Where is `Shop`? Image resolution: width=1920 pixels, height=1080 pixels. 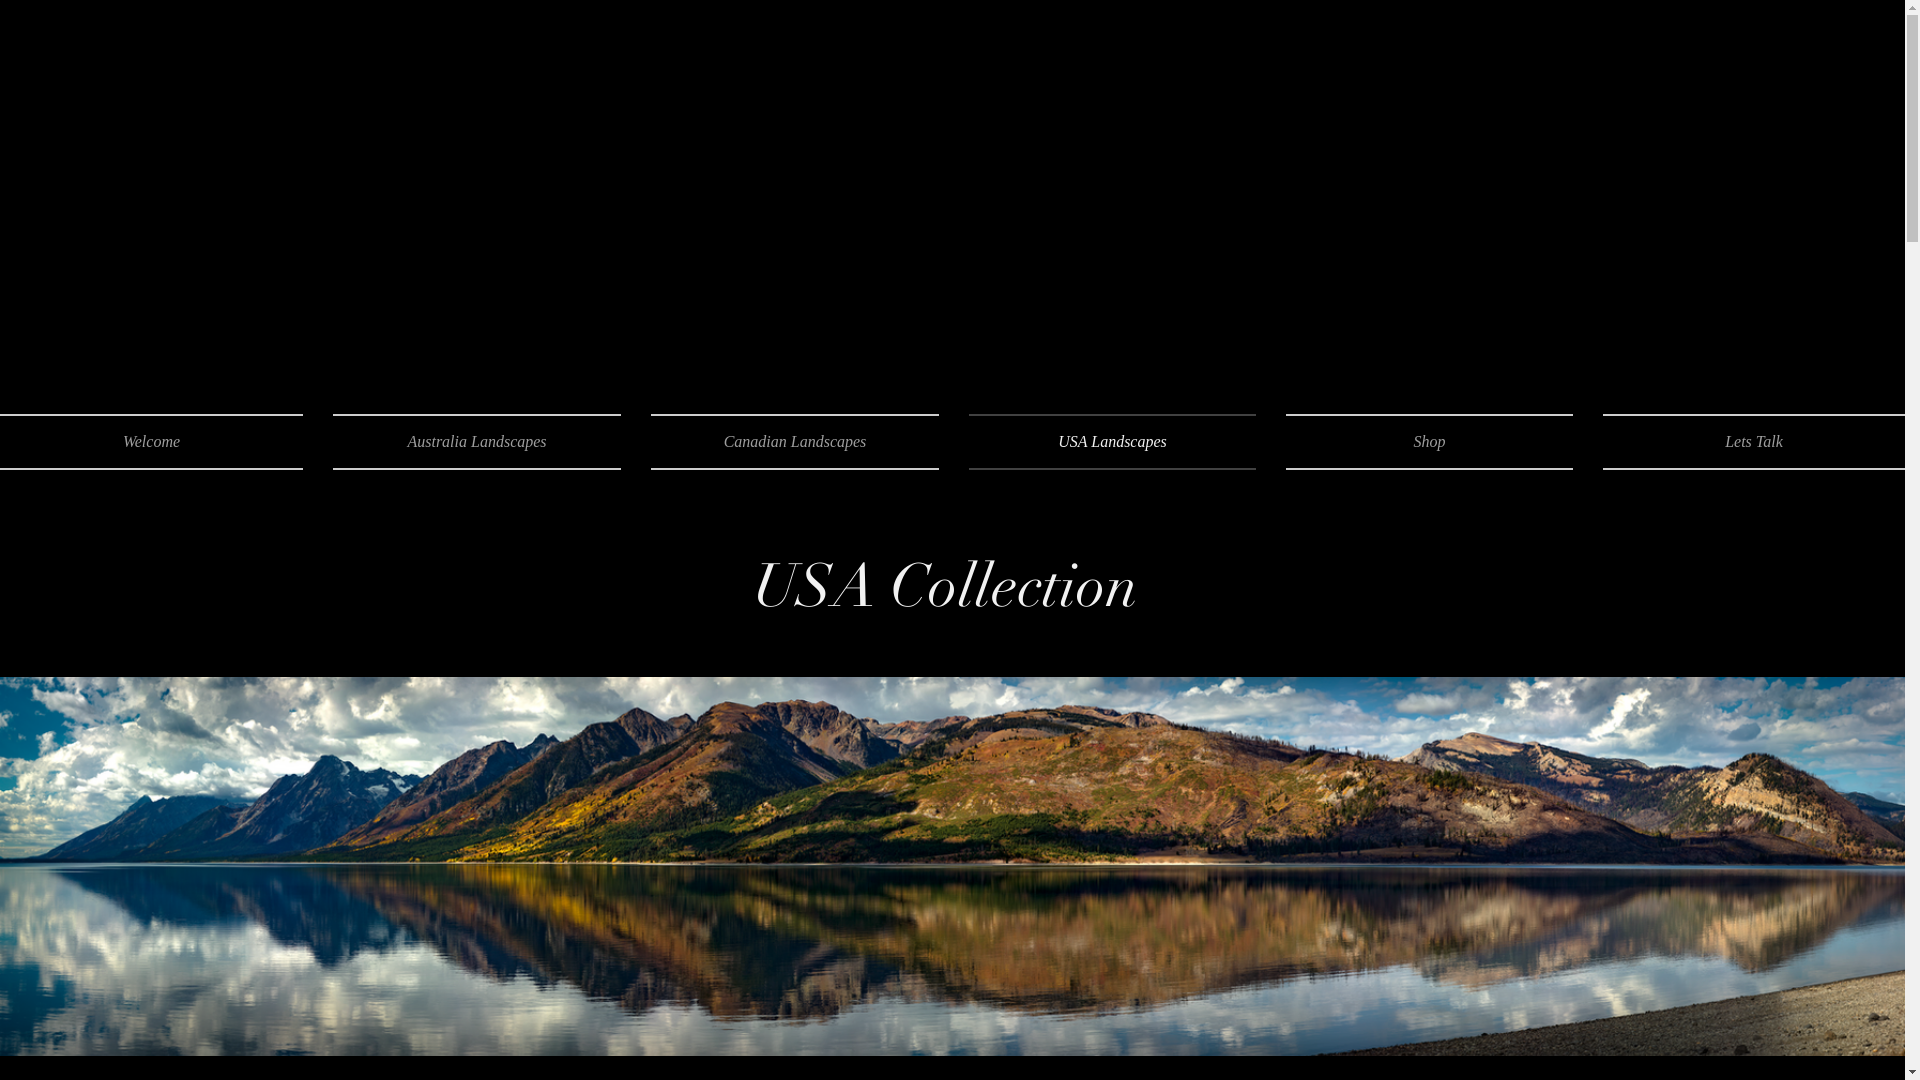 Shop is located at coordinates (1430, 442).